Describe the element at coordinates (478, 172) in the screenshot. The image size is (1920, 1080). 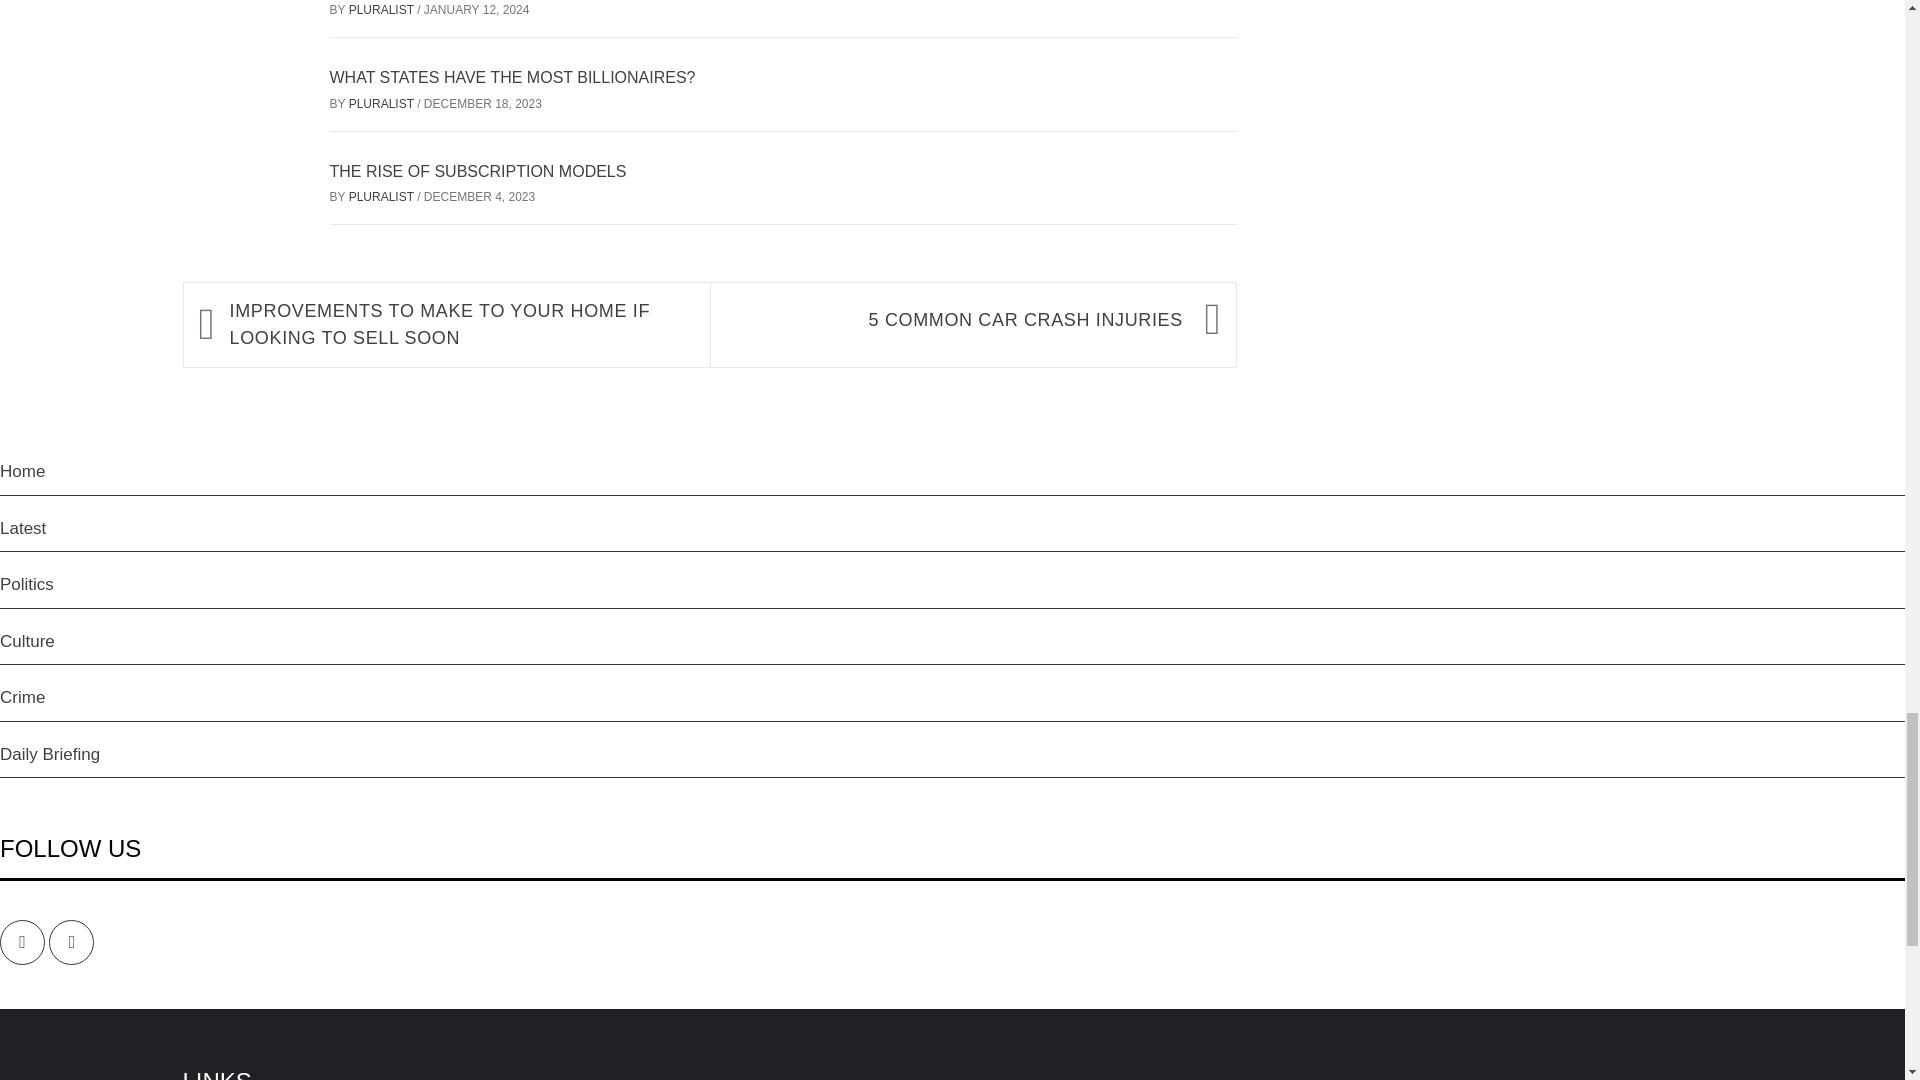
I see `THE RISE OF SUBSCRIPTION MODELS` at that location.